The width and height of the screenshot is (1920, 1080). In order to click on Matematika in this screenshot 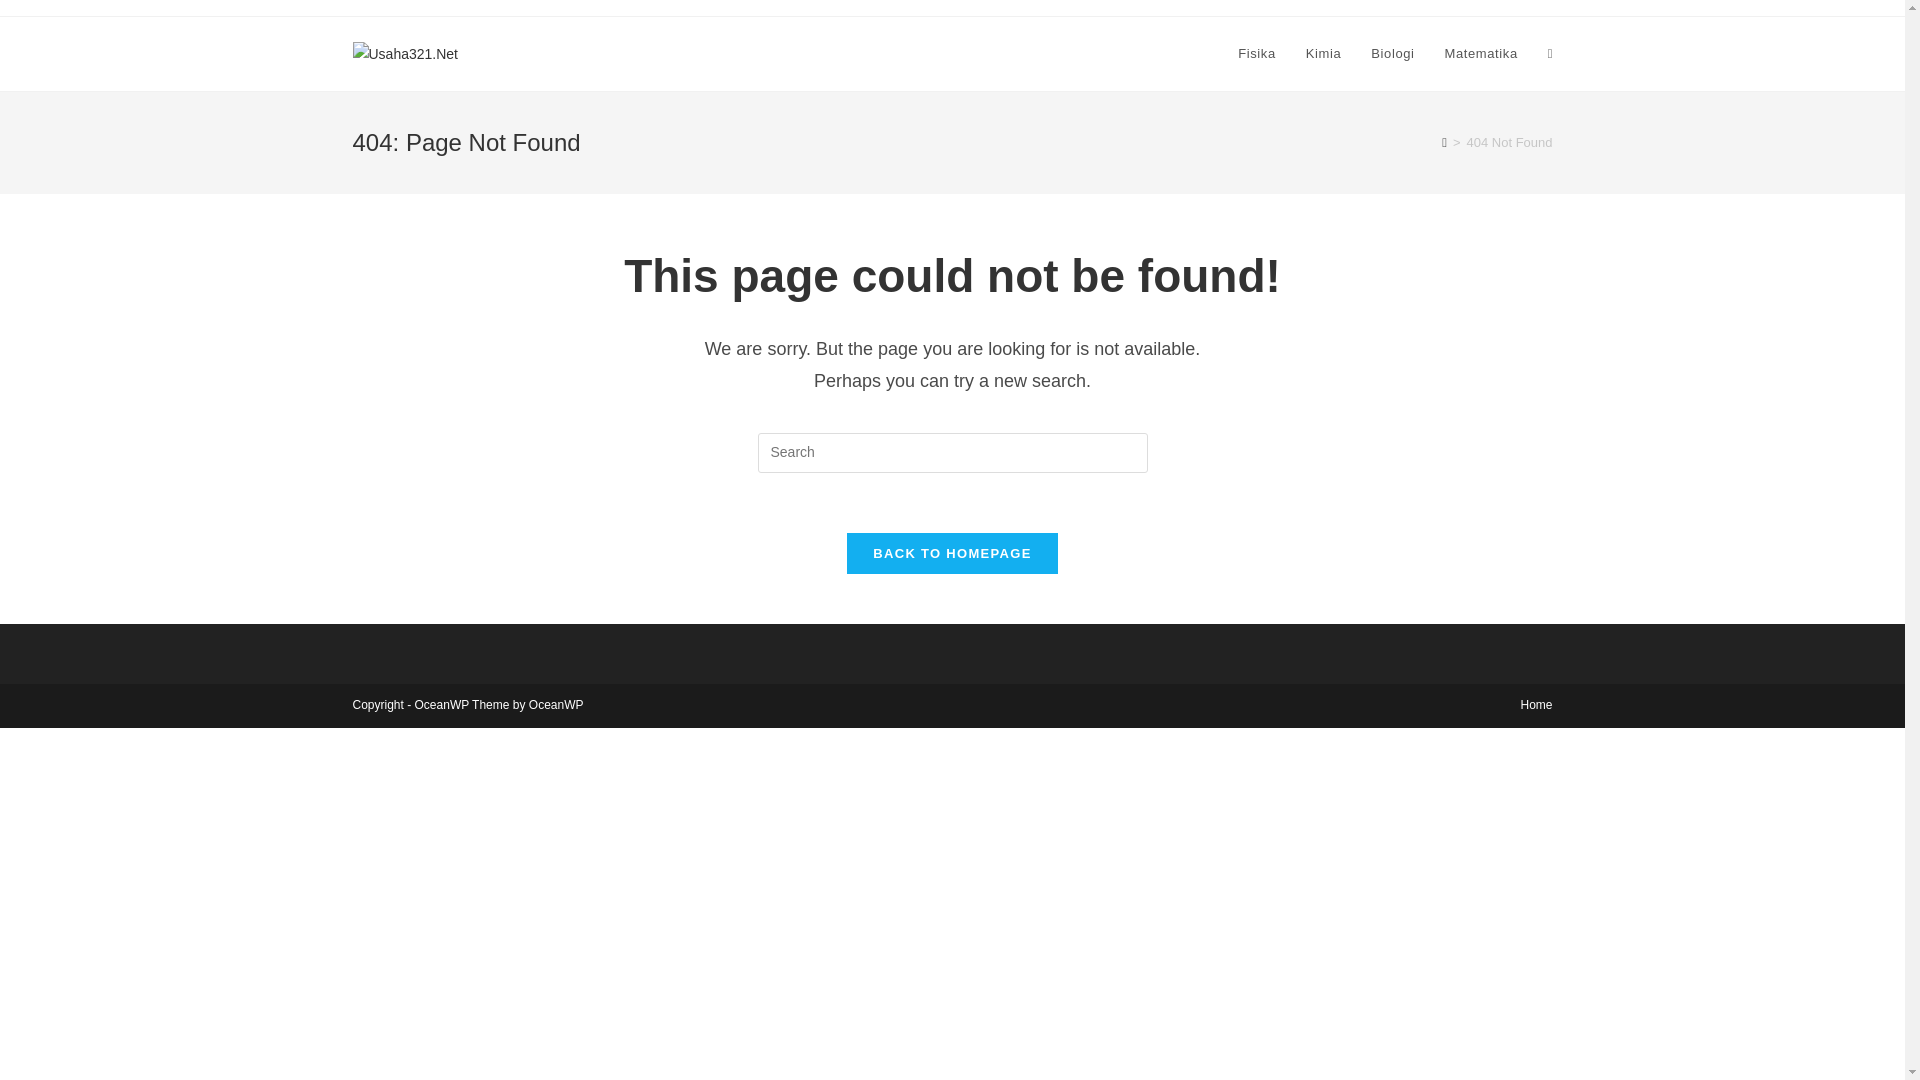, I will do `click(1481, 54)`.